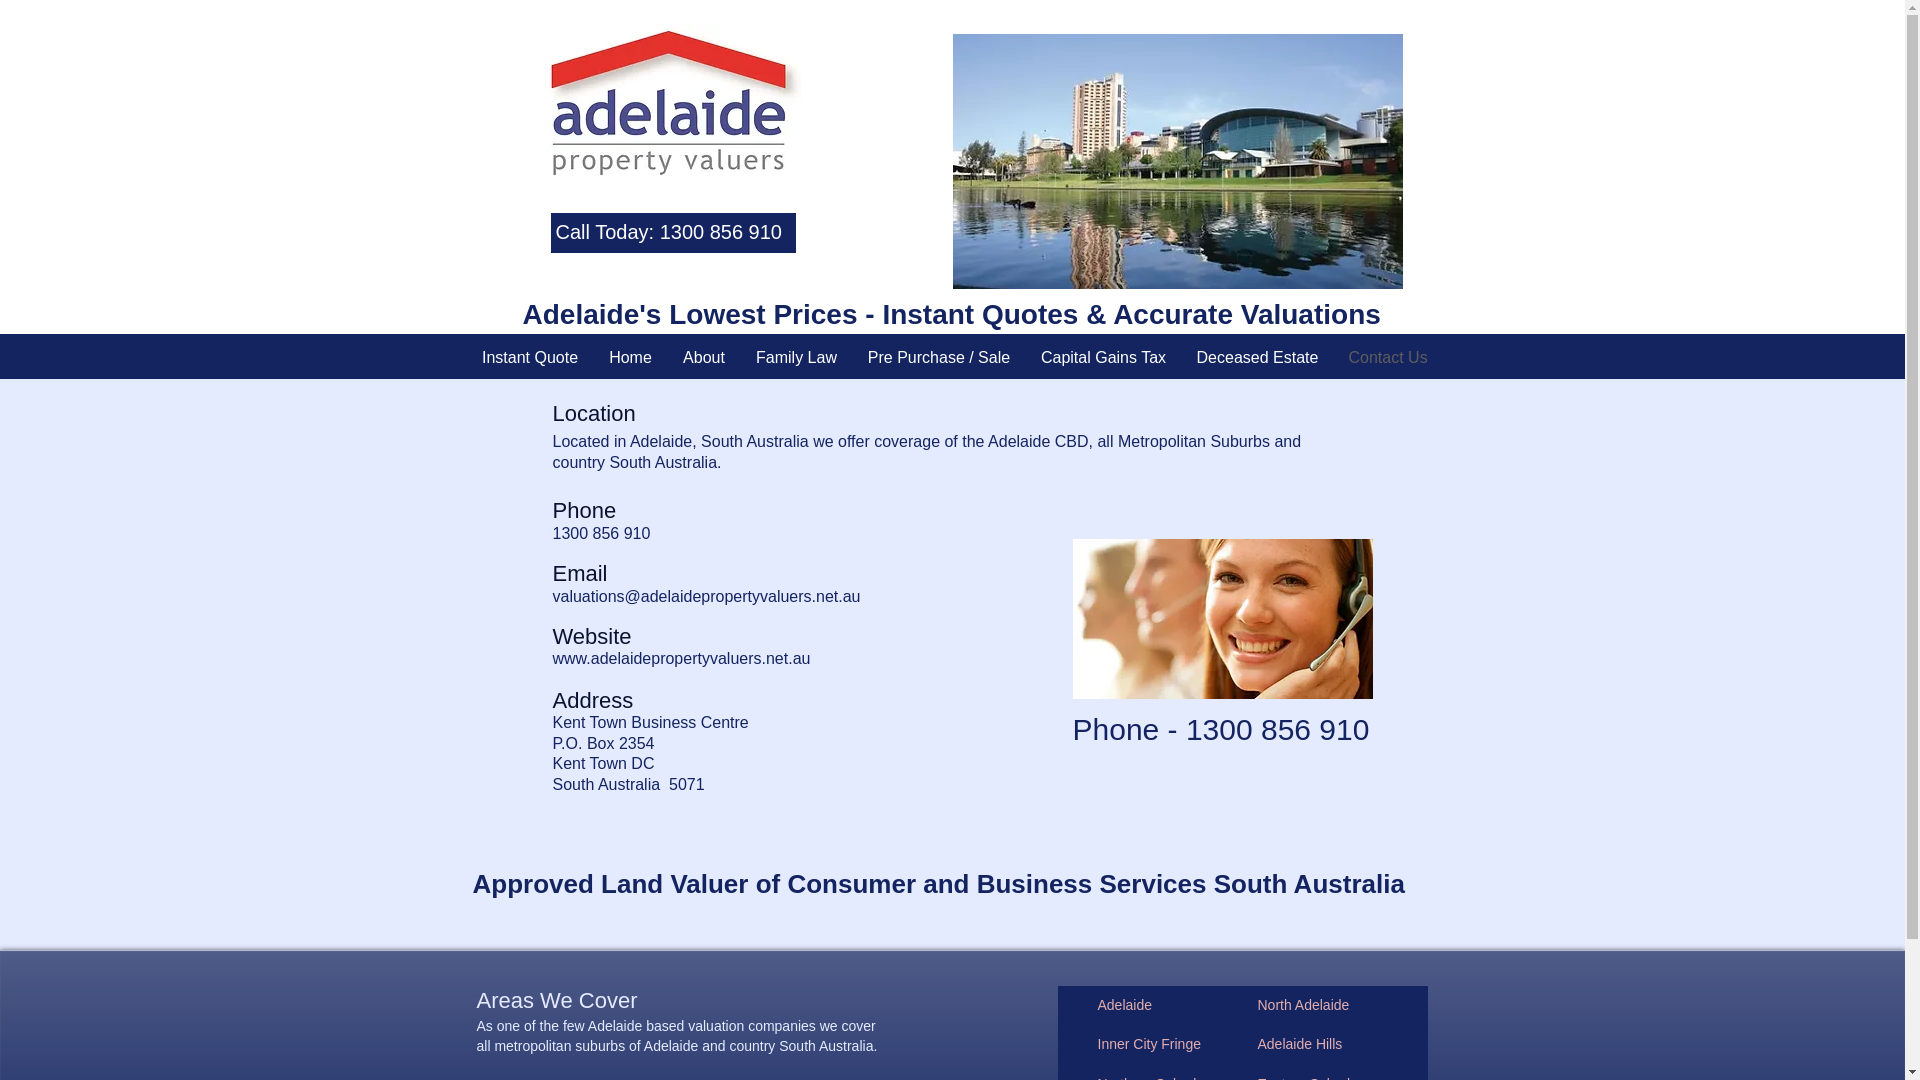 The height and width of the screenshot is (1080, 1920). I want to click on Pre Purchase / Sale, so click(938, 358).